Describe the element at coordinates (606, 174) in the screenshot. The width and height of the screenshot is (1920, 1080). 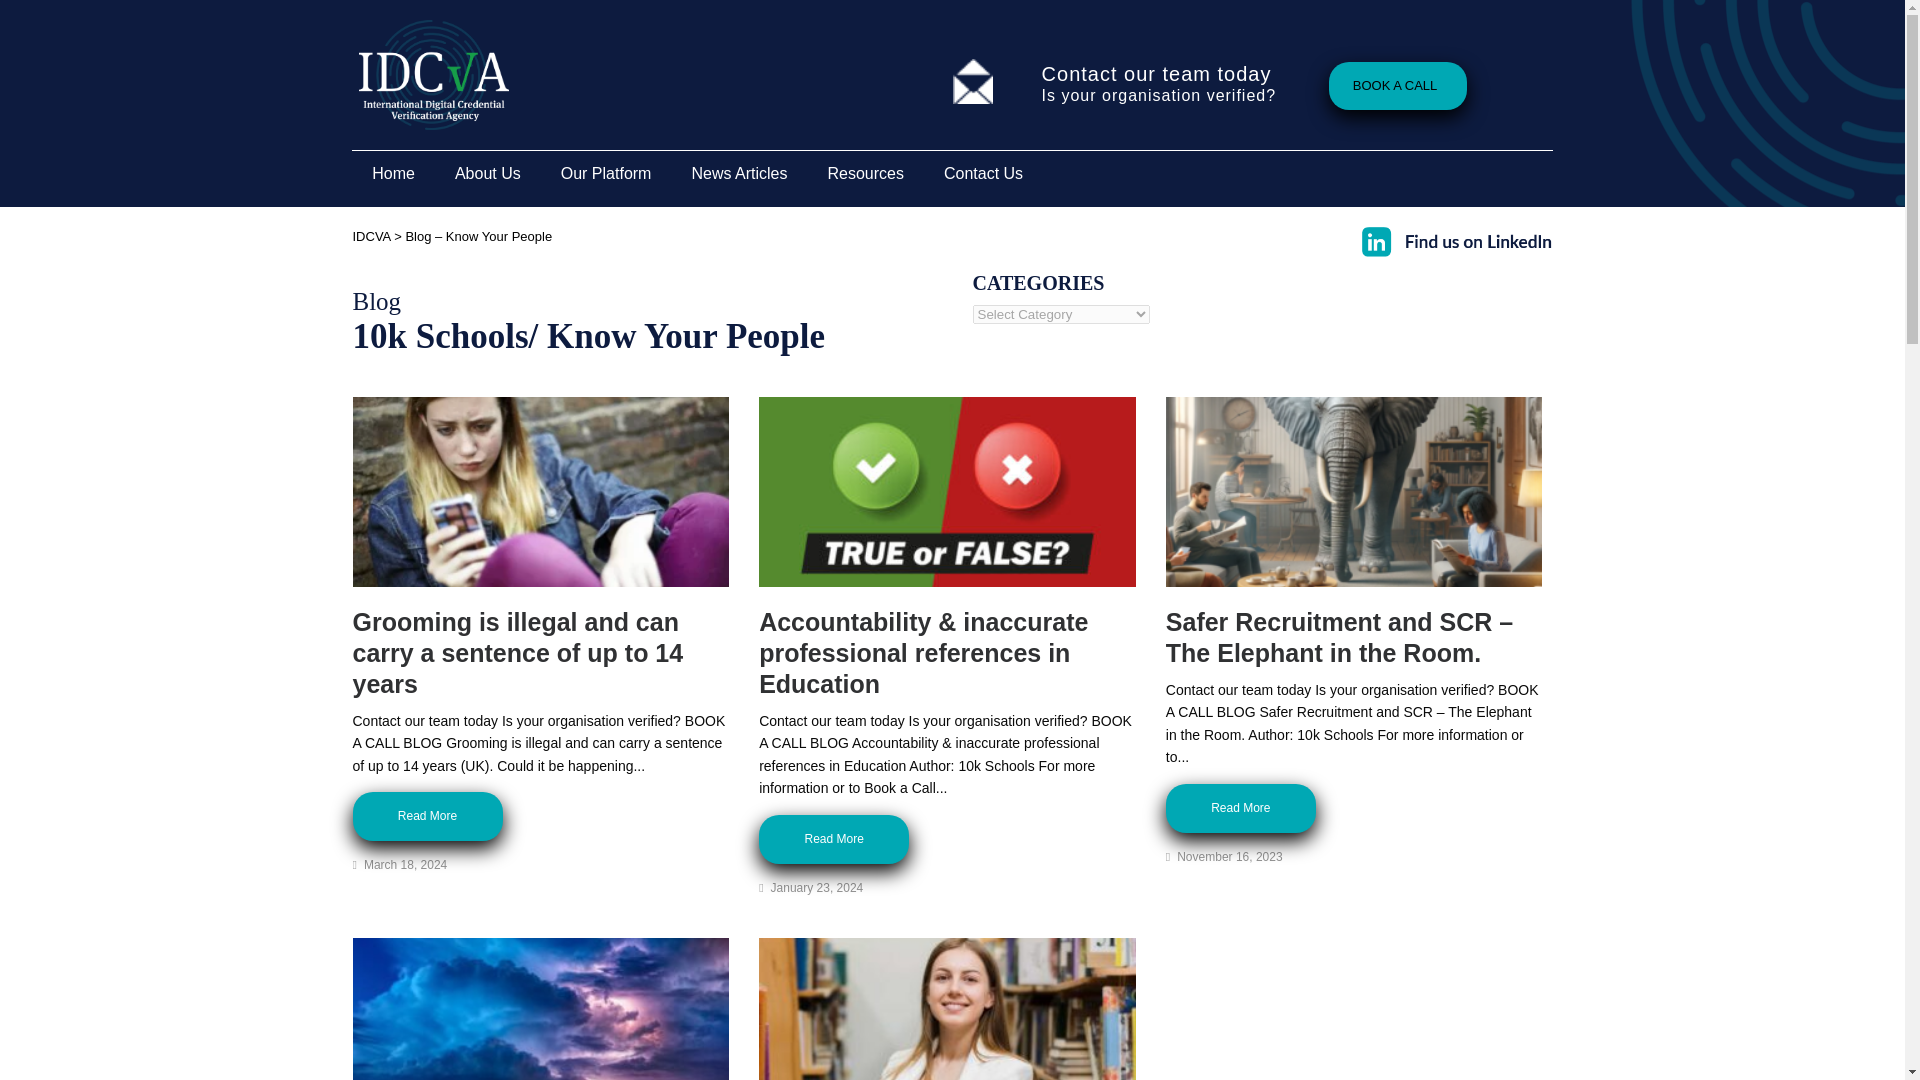
I see `Our Platform` at that location.